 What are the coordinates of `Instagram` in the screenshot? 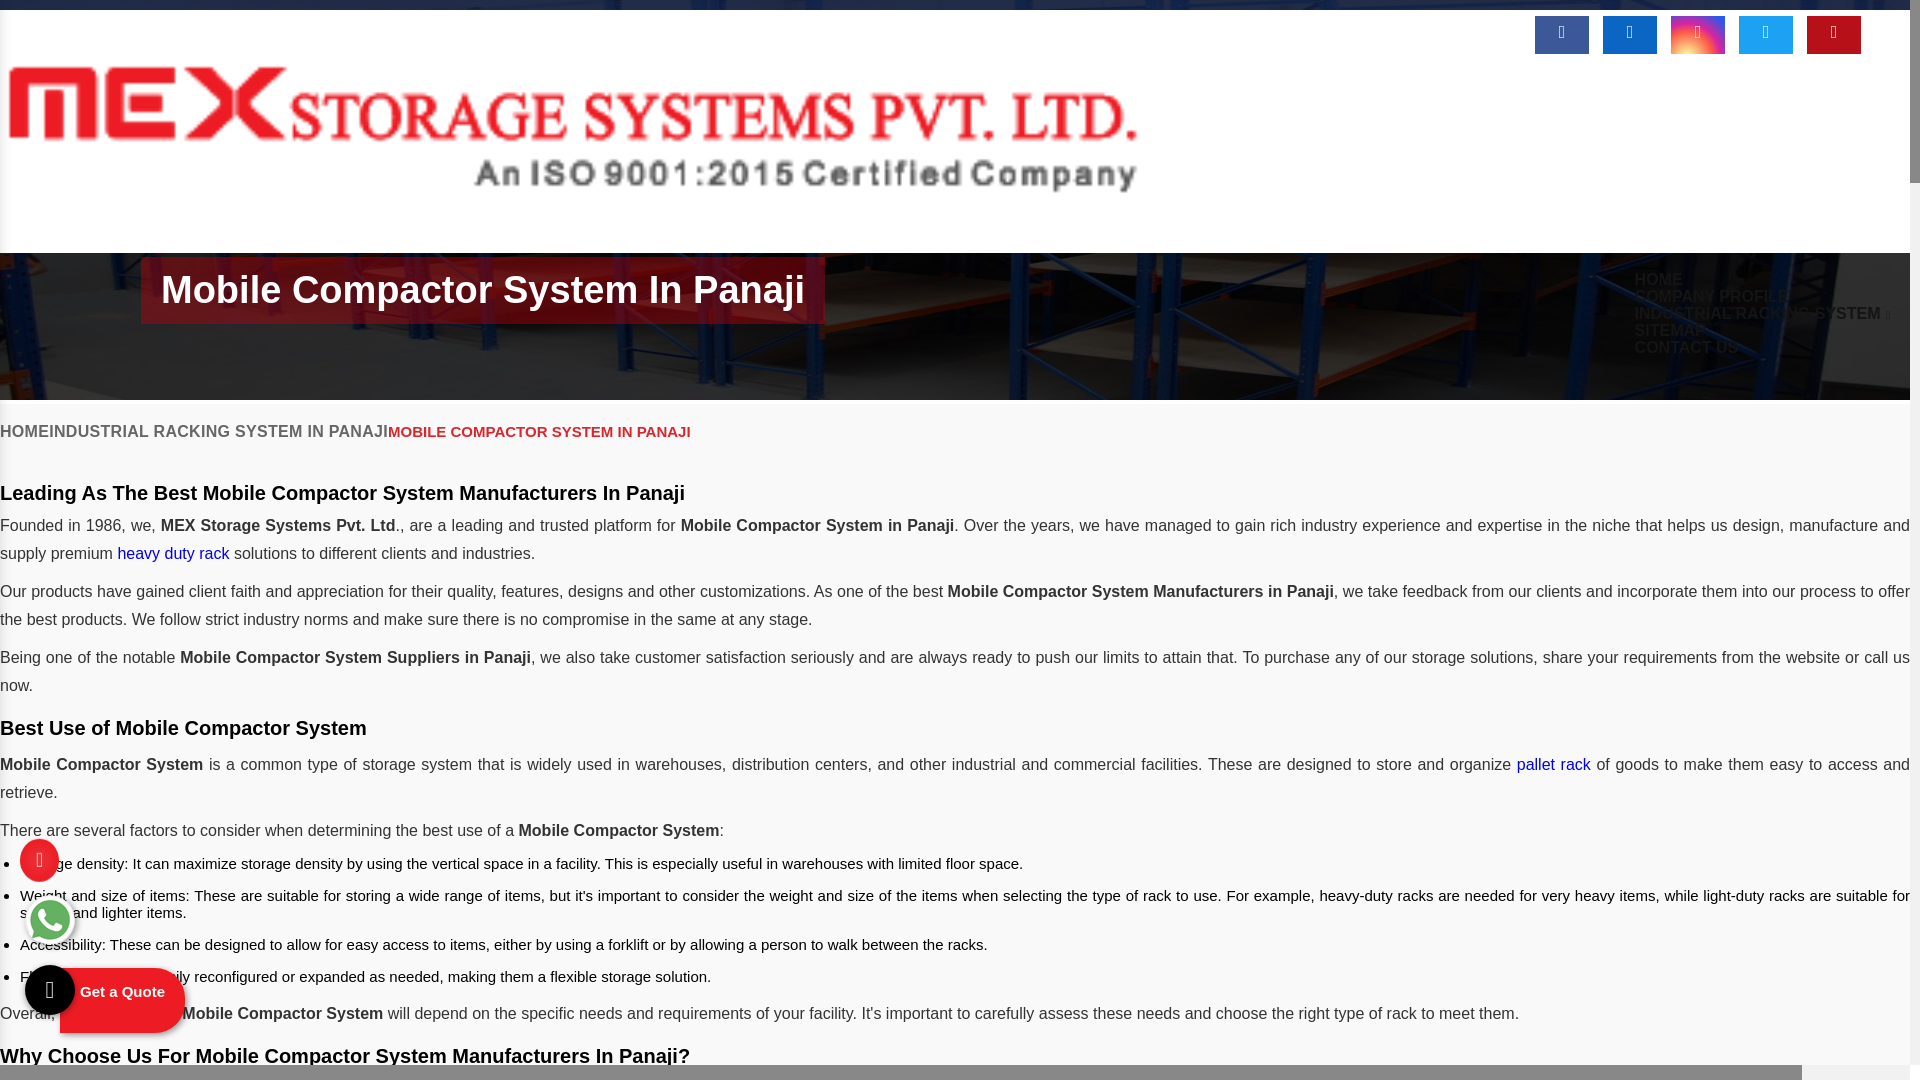 It's located at (1697, 35).